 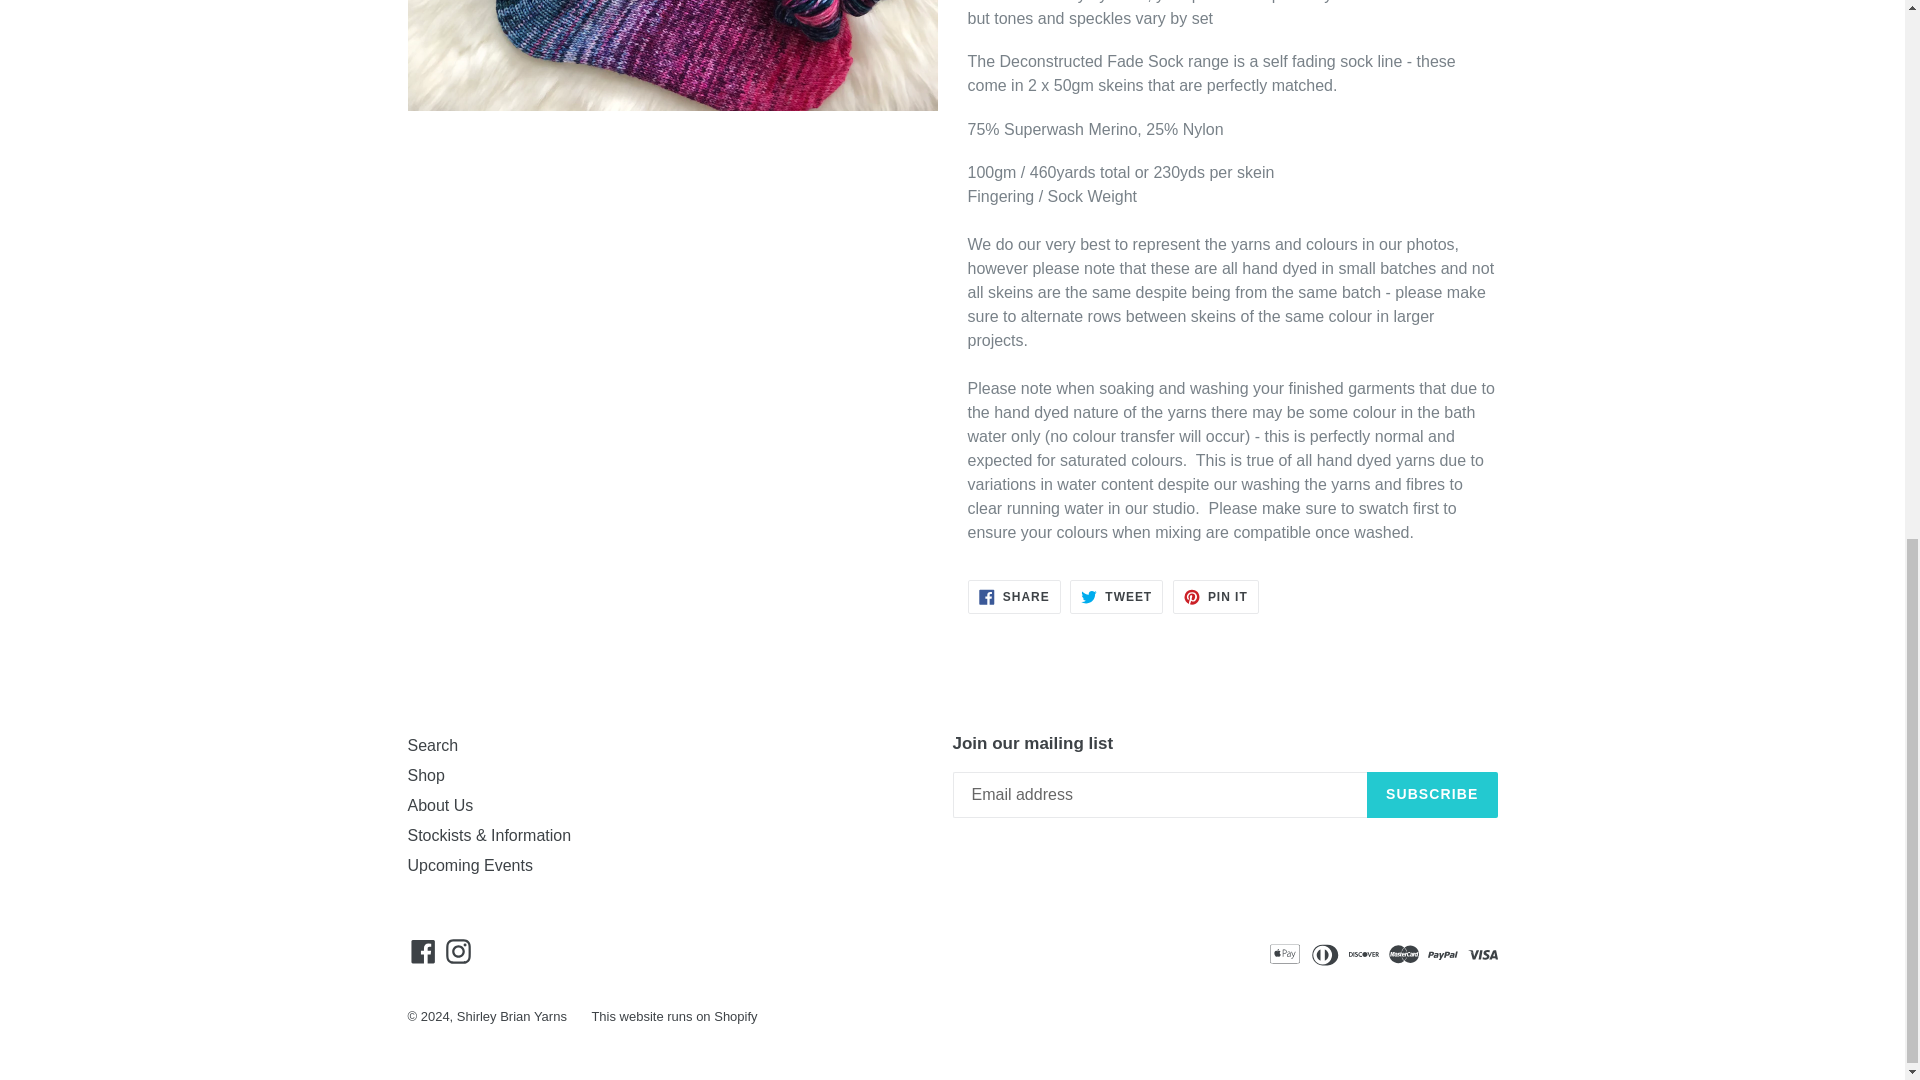 I want to click on Upcoming Events, so click(x=674, y=1016).